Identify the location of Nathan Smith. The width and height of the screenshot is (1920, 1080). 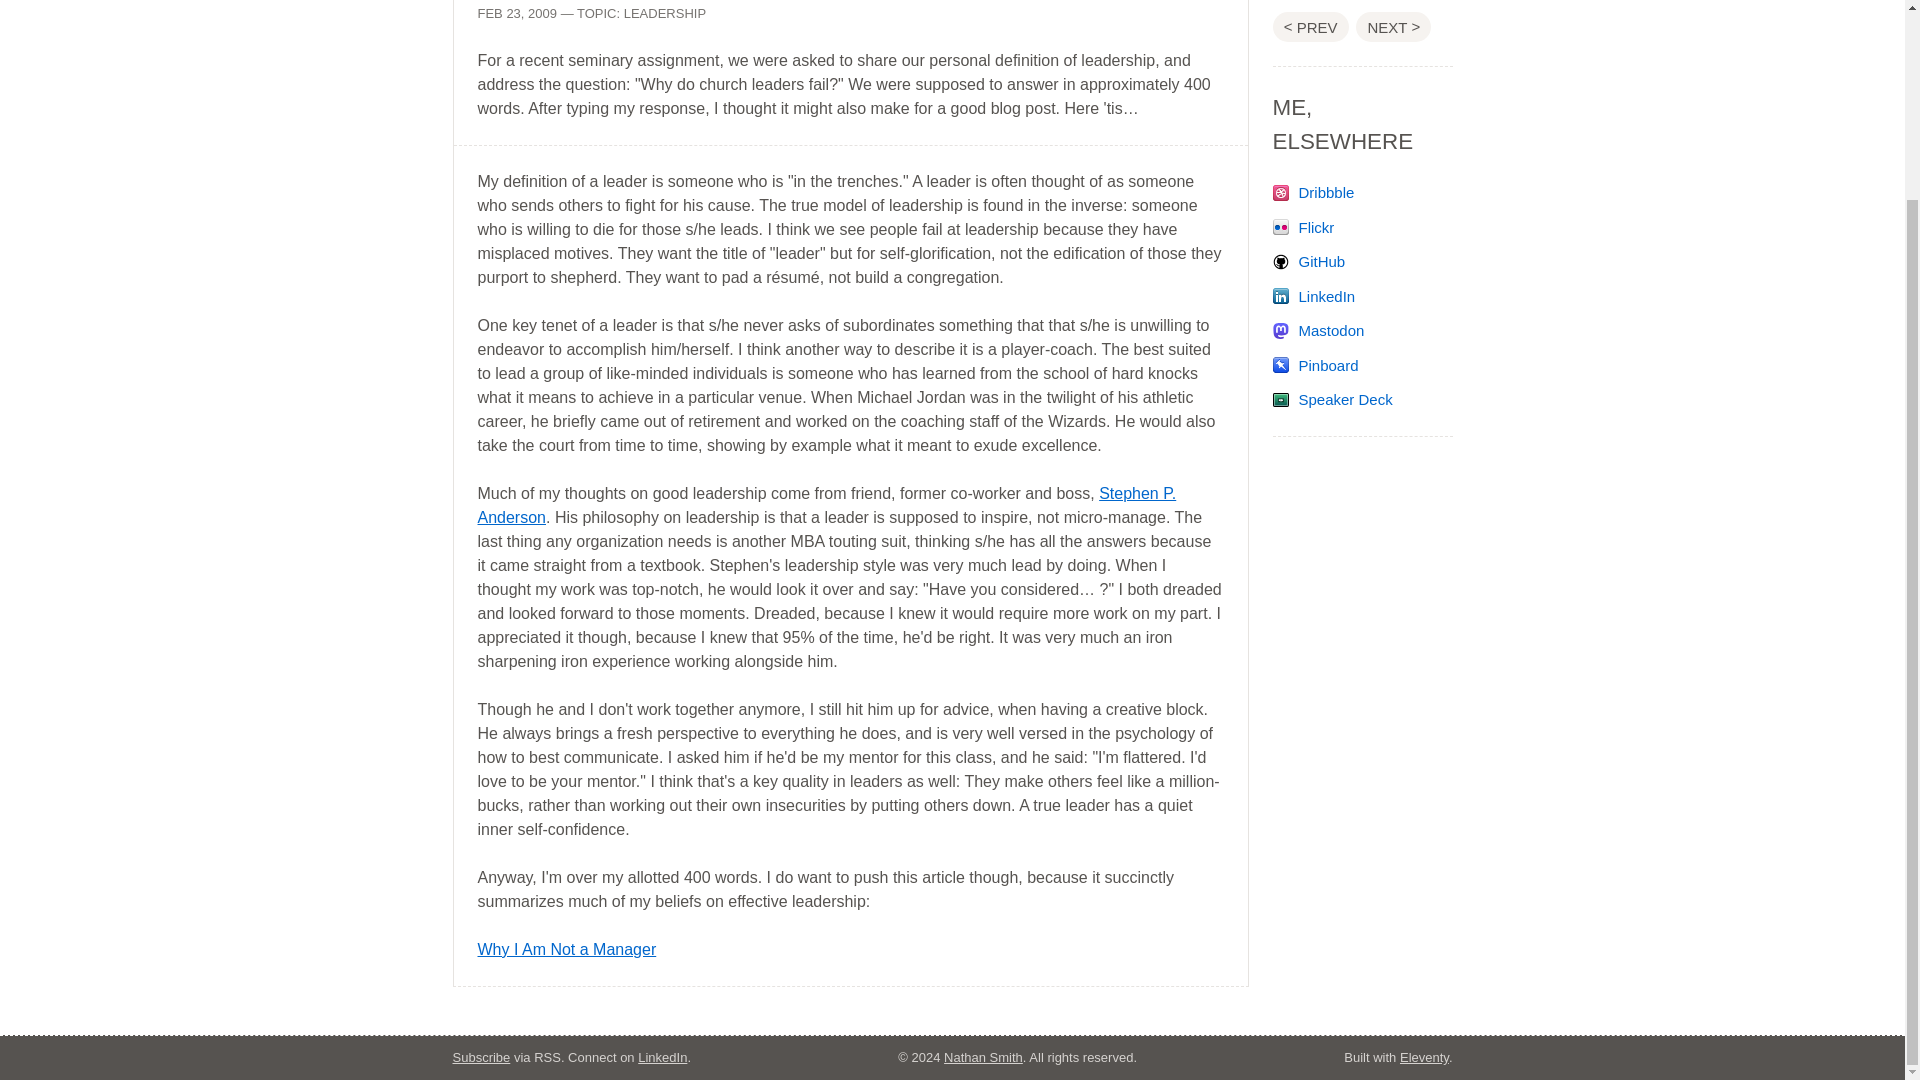
(984, 1056).